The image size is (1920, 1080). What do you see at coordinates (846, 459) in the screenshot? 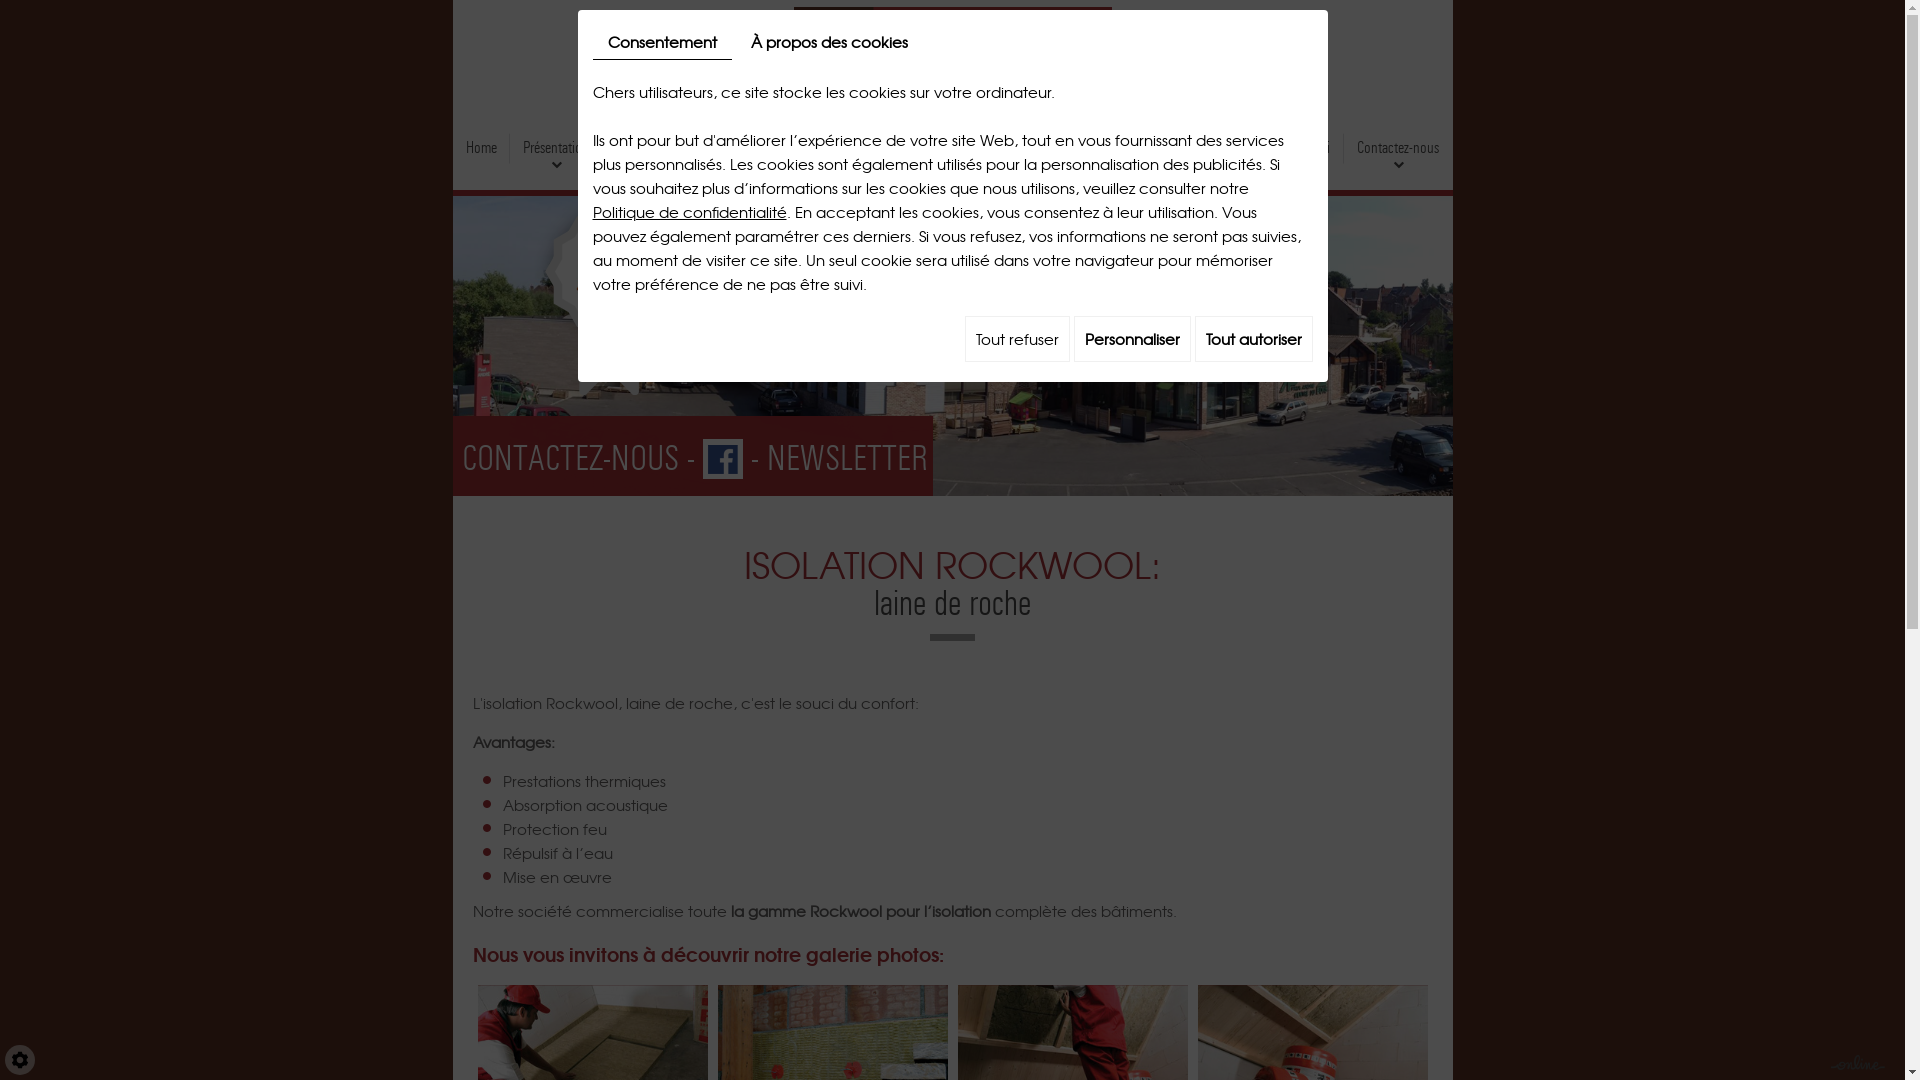
I see `NEWSLETTER` at bounding box center [846, 459].